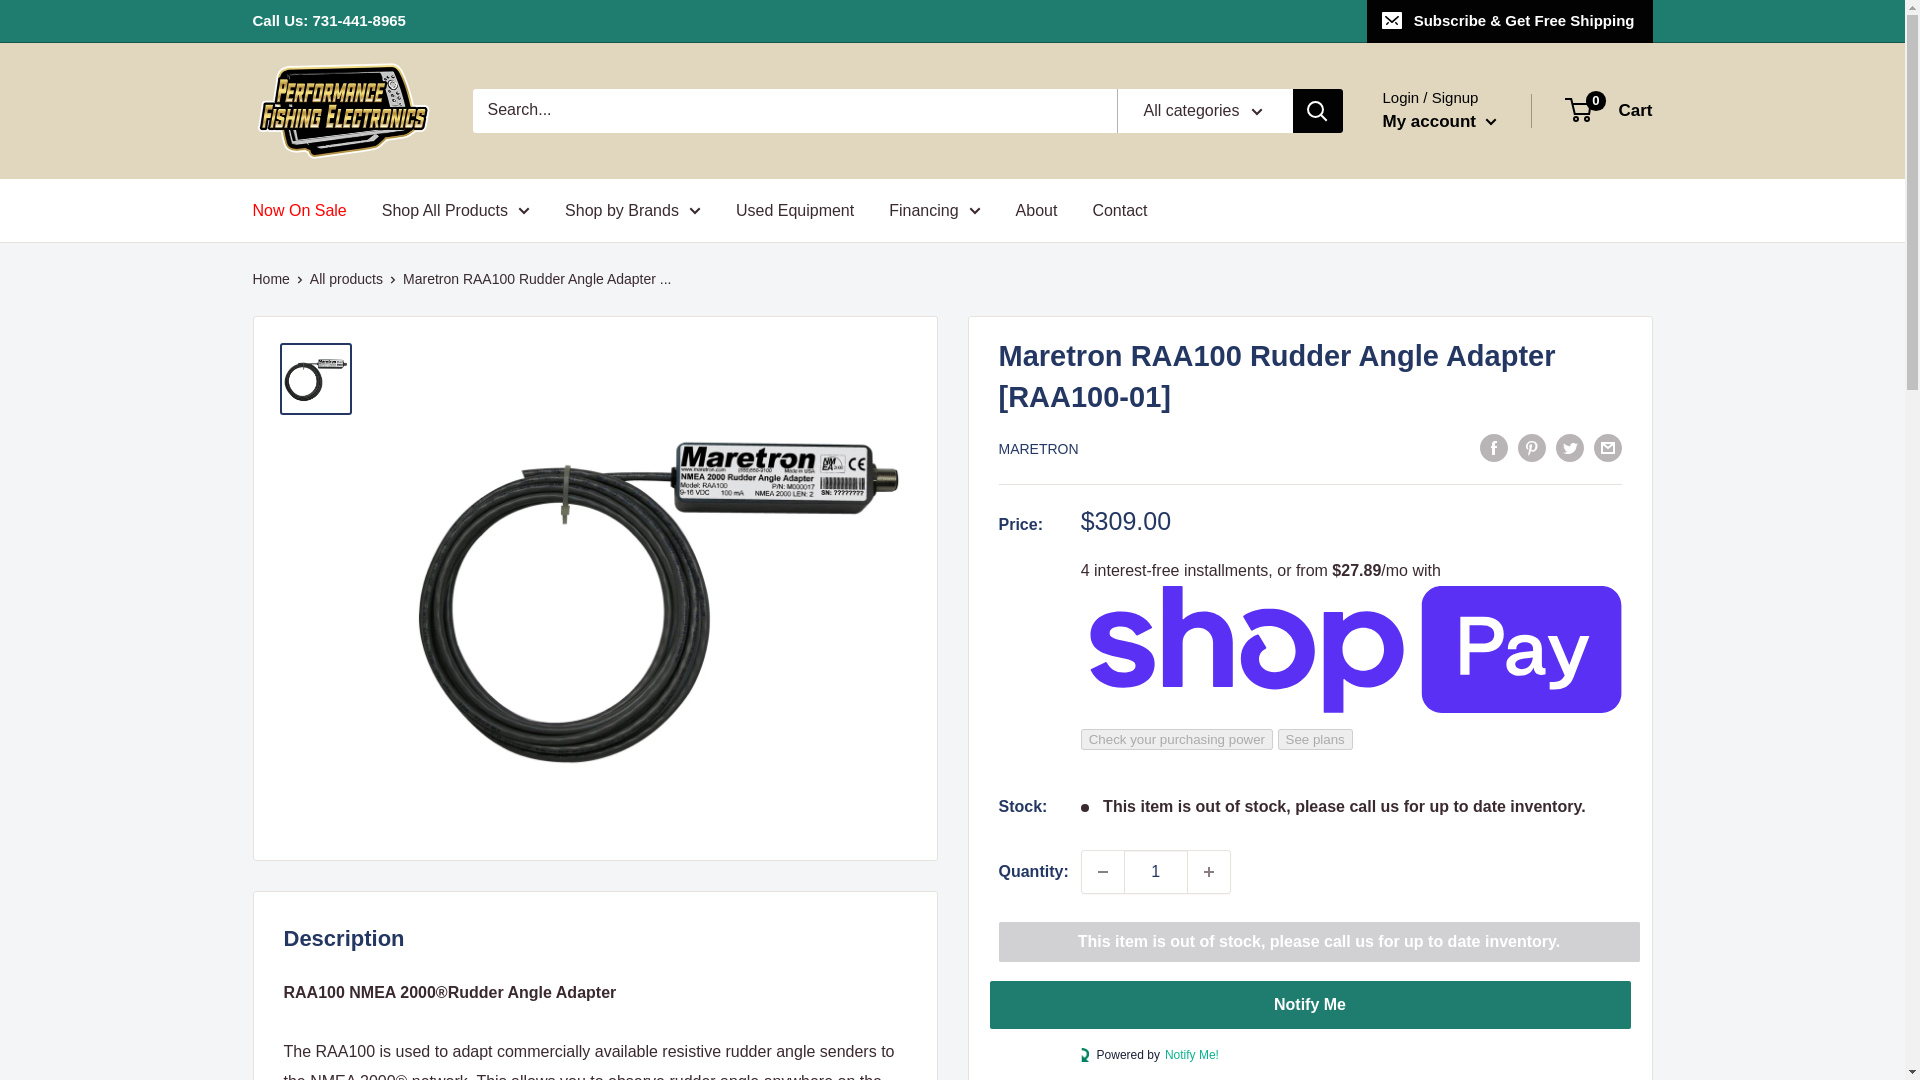 This screenshot has height=1080, width=1920. What do you see at coordinates (1209, 872) in the screenshot?
I see `Increase quantity by 1` at bounding box center [1209, 872].